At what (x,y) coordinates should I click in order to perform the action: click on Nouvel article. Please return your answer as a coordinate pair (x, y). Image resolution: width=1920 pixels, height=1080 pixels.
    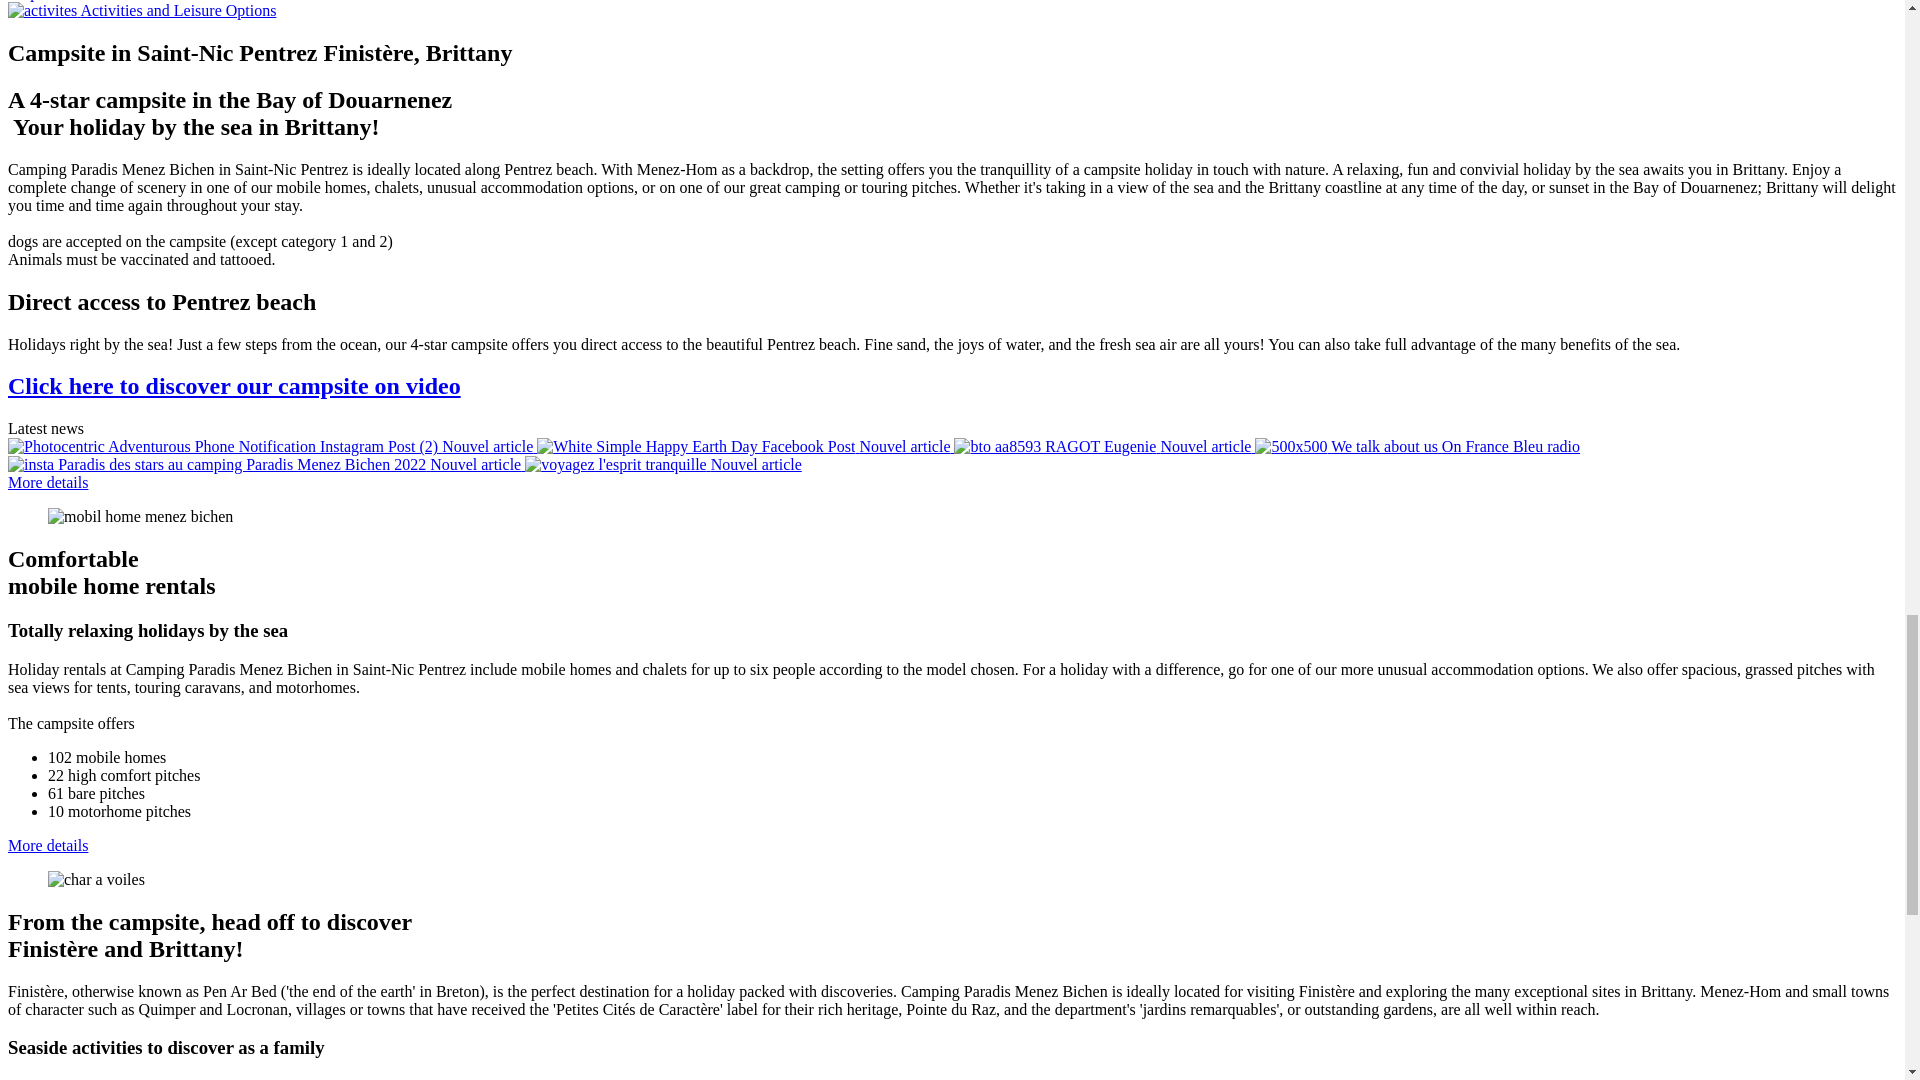
    Looking at the image, I should click on (663, 464).